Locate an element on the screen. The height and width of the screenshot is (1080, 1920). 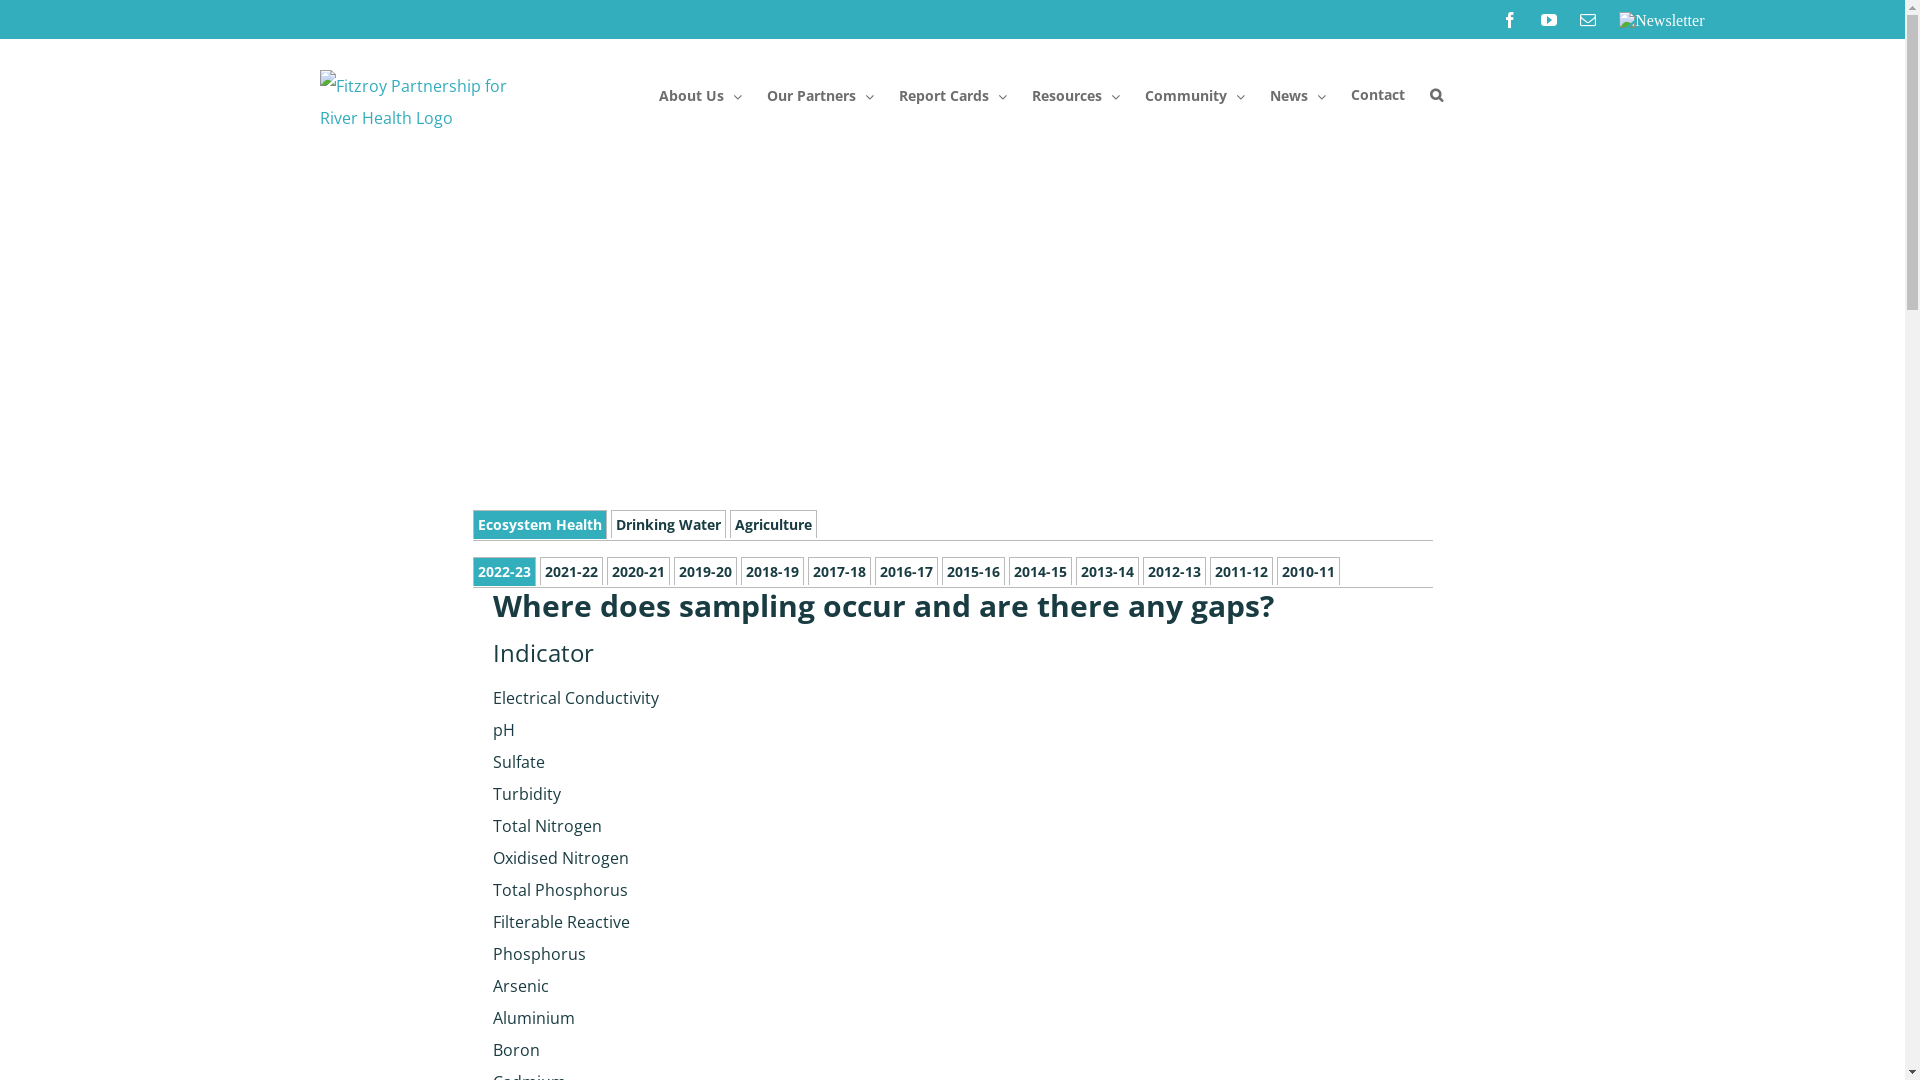
Arsenic is located at coordinates (592, 986).